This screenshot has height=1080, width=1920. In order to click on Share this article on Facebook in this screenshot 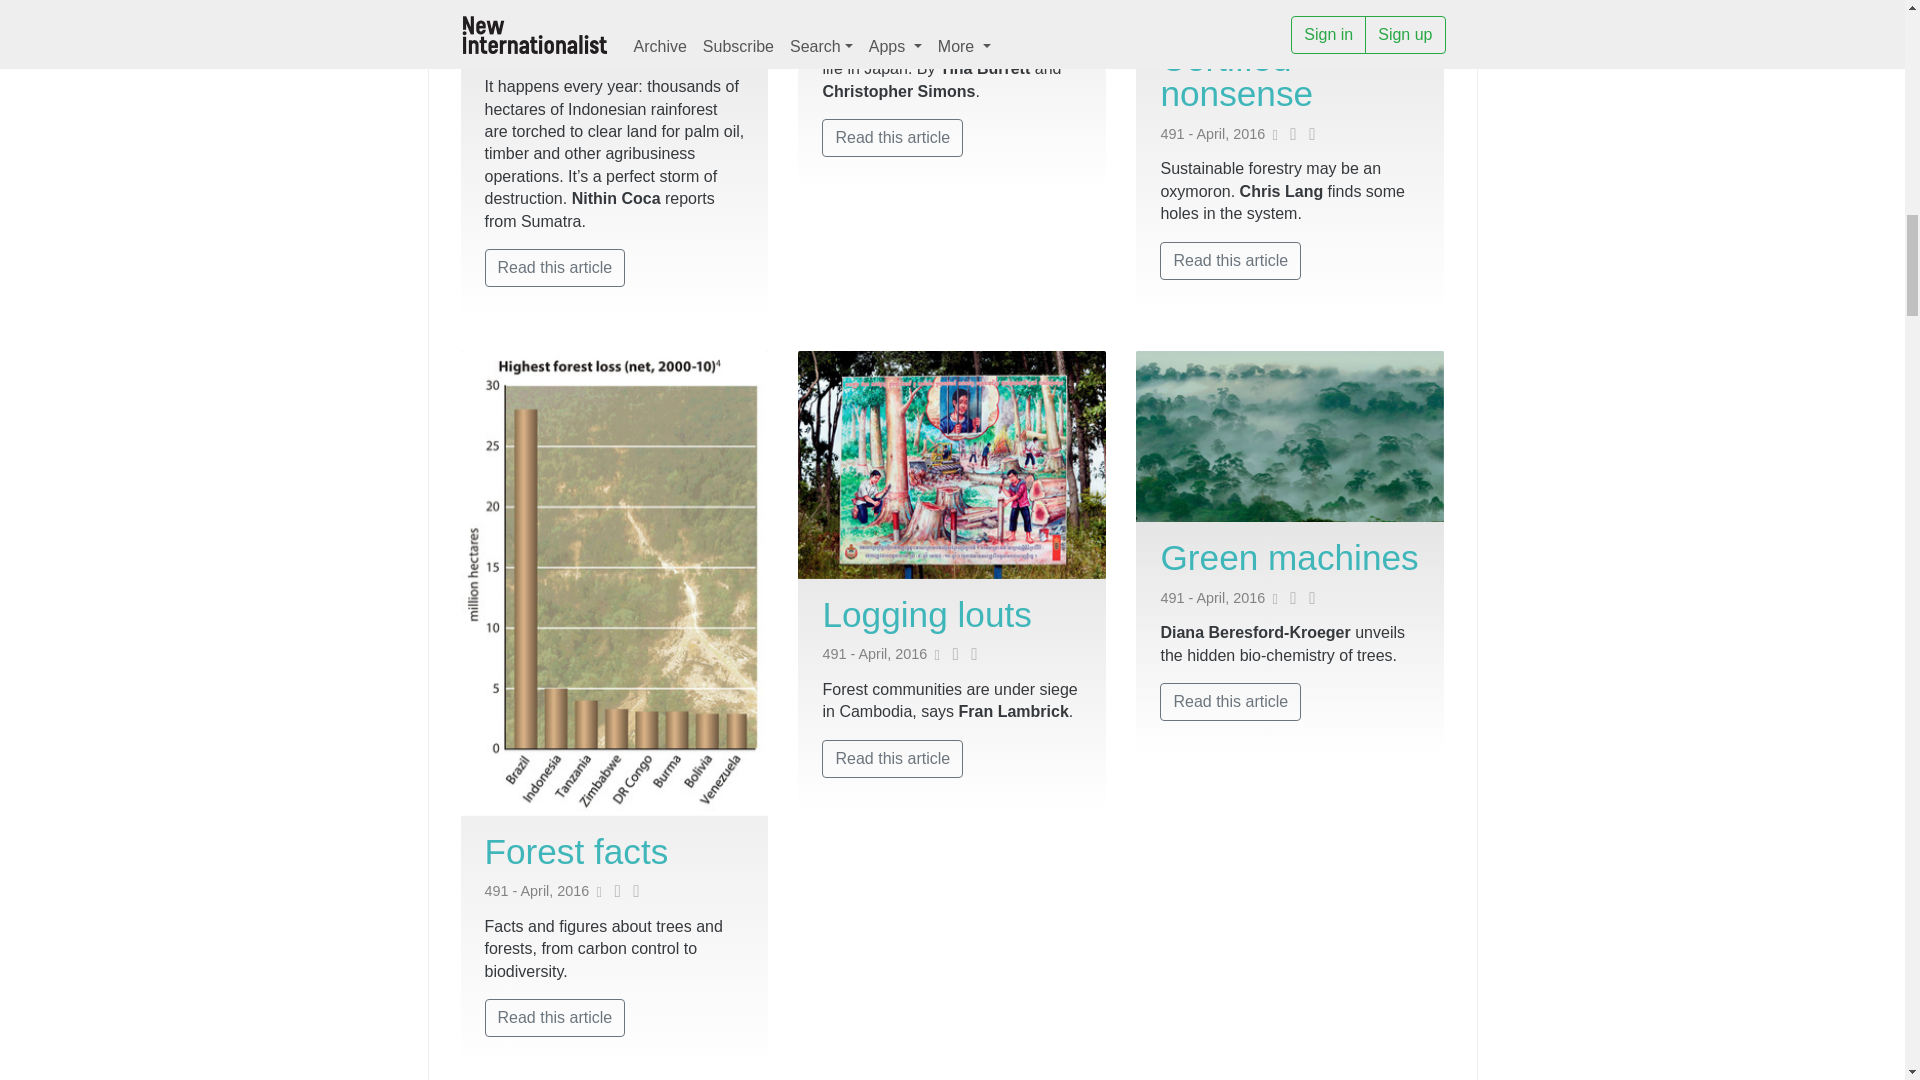, I will do `click(970, 12)`.